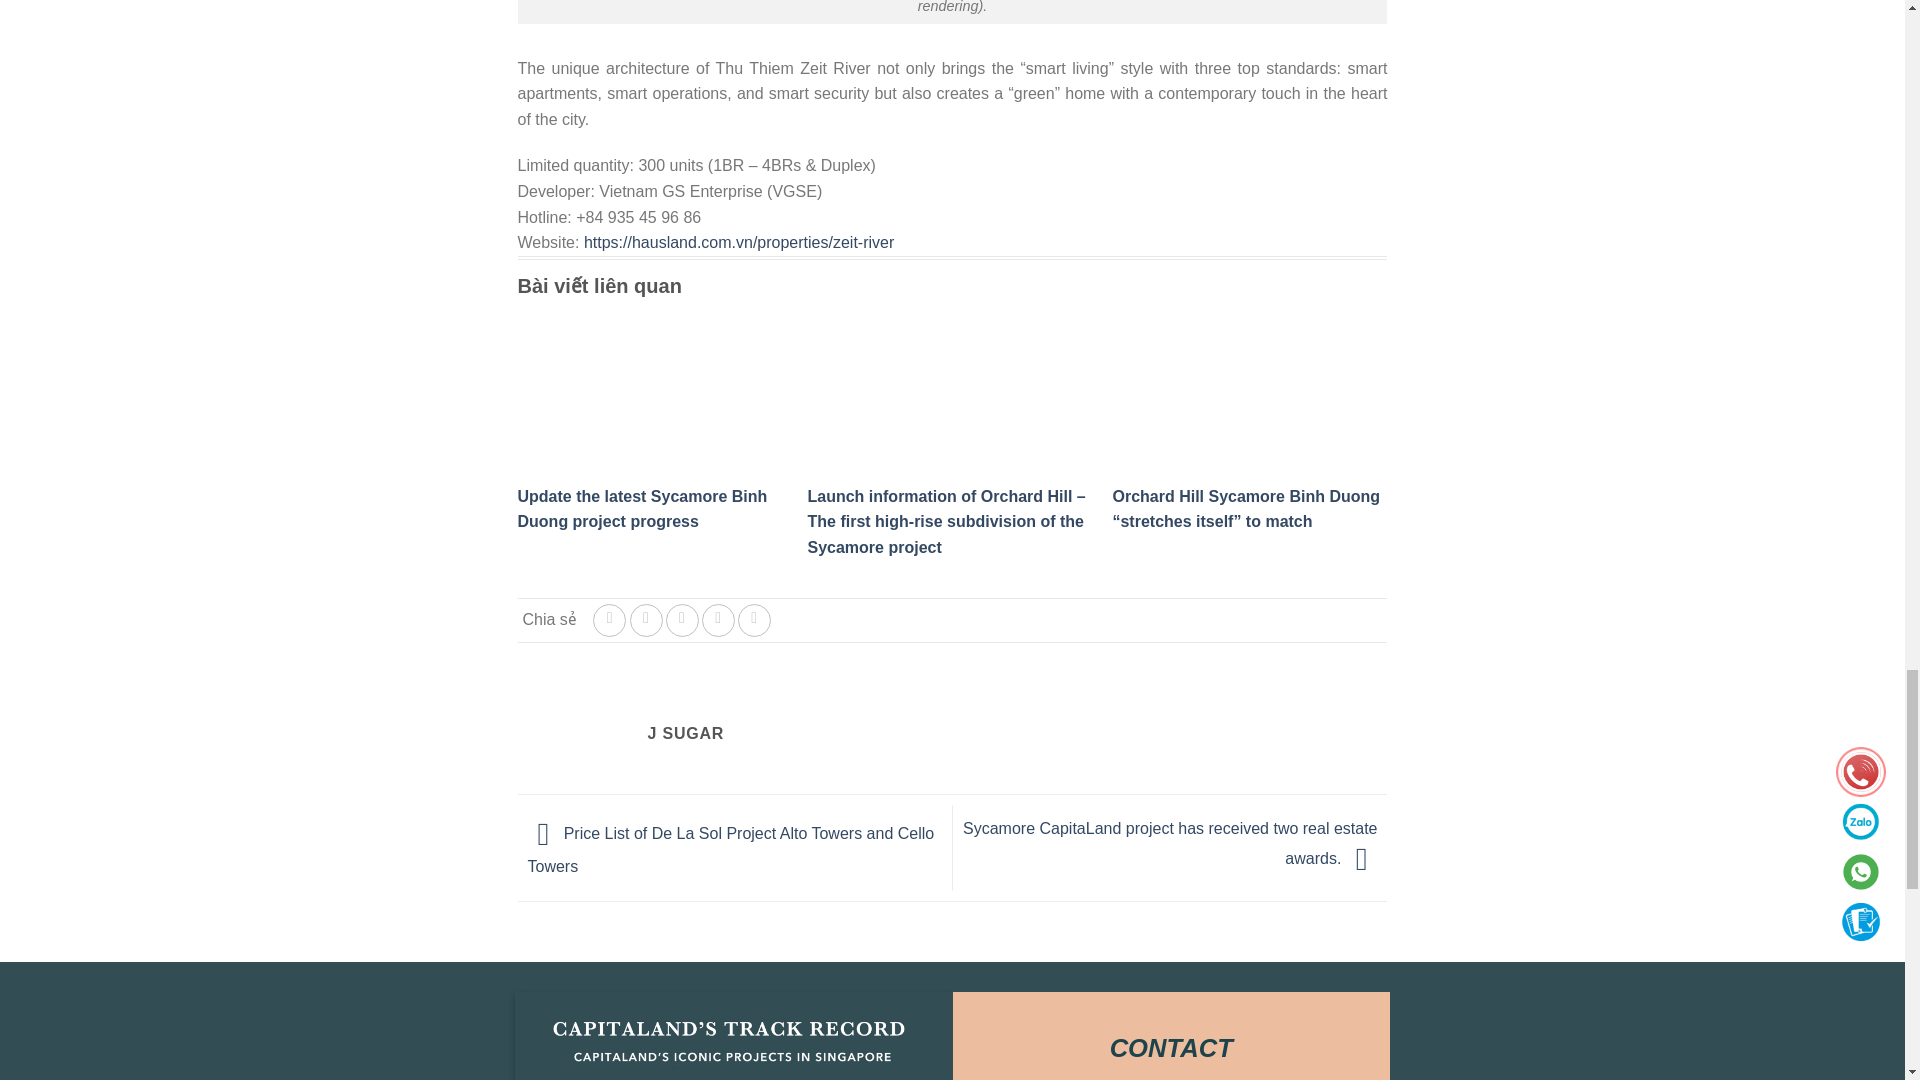 The image size is (1920, 1080). Describe the element at coordinates (682, 620) in the screenshot. I see `Email to a Friend` at that location.